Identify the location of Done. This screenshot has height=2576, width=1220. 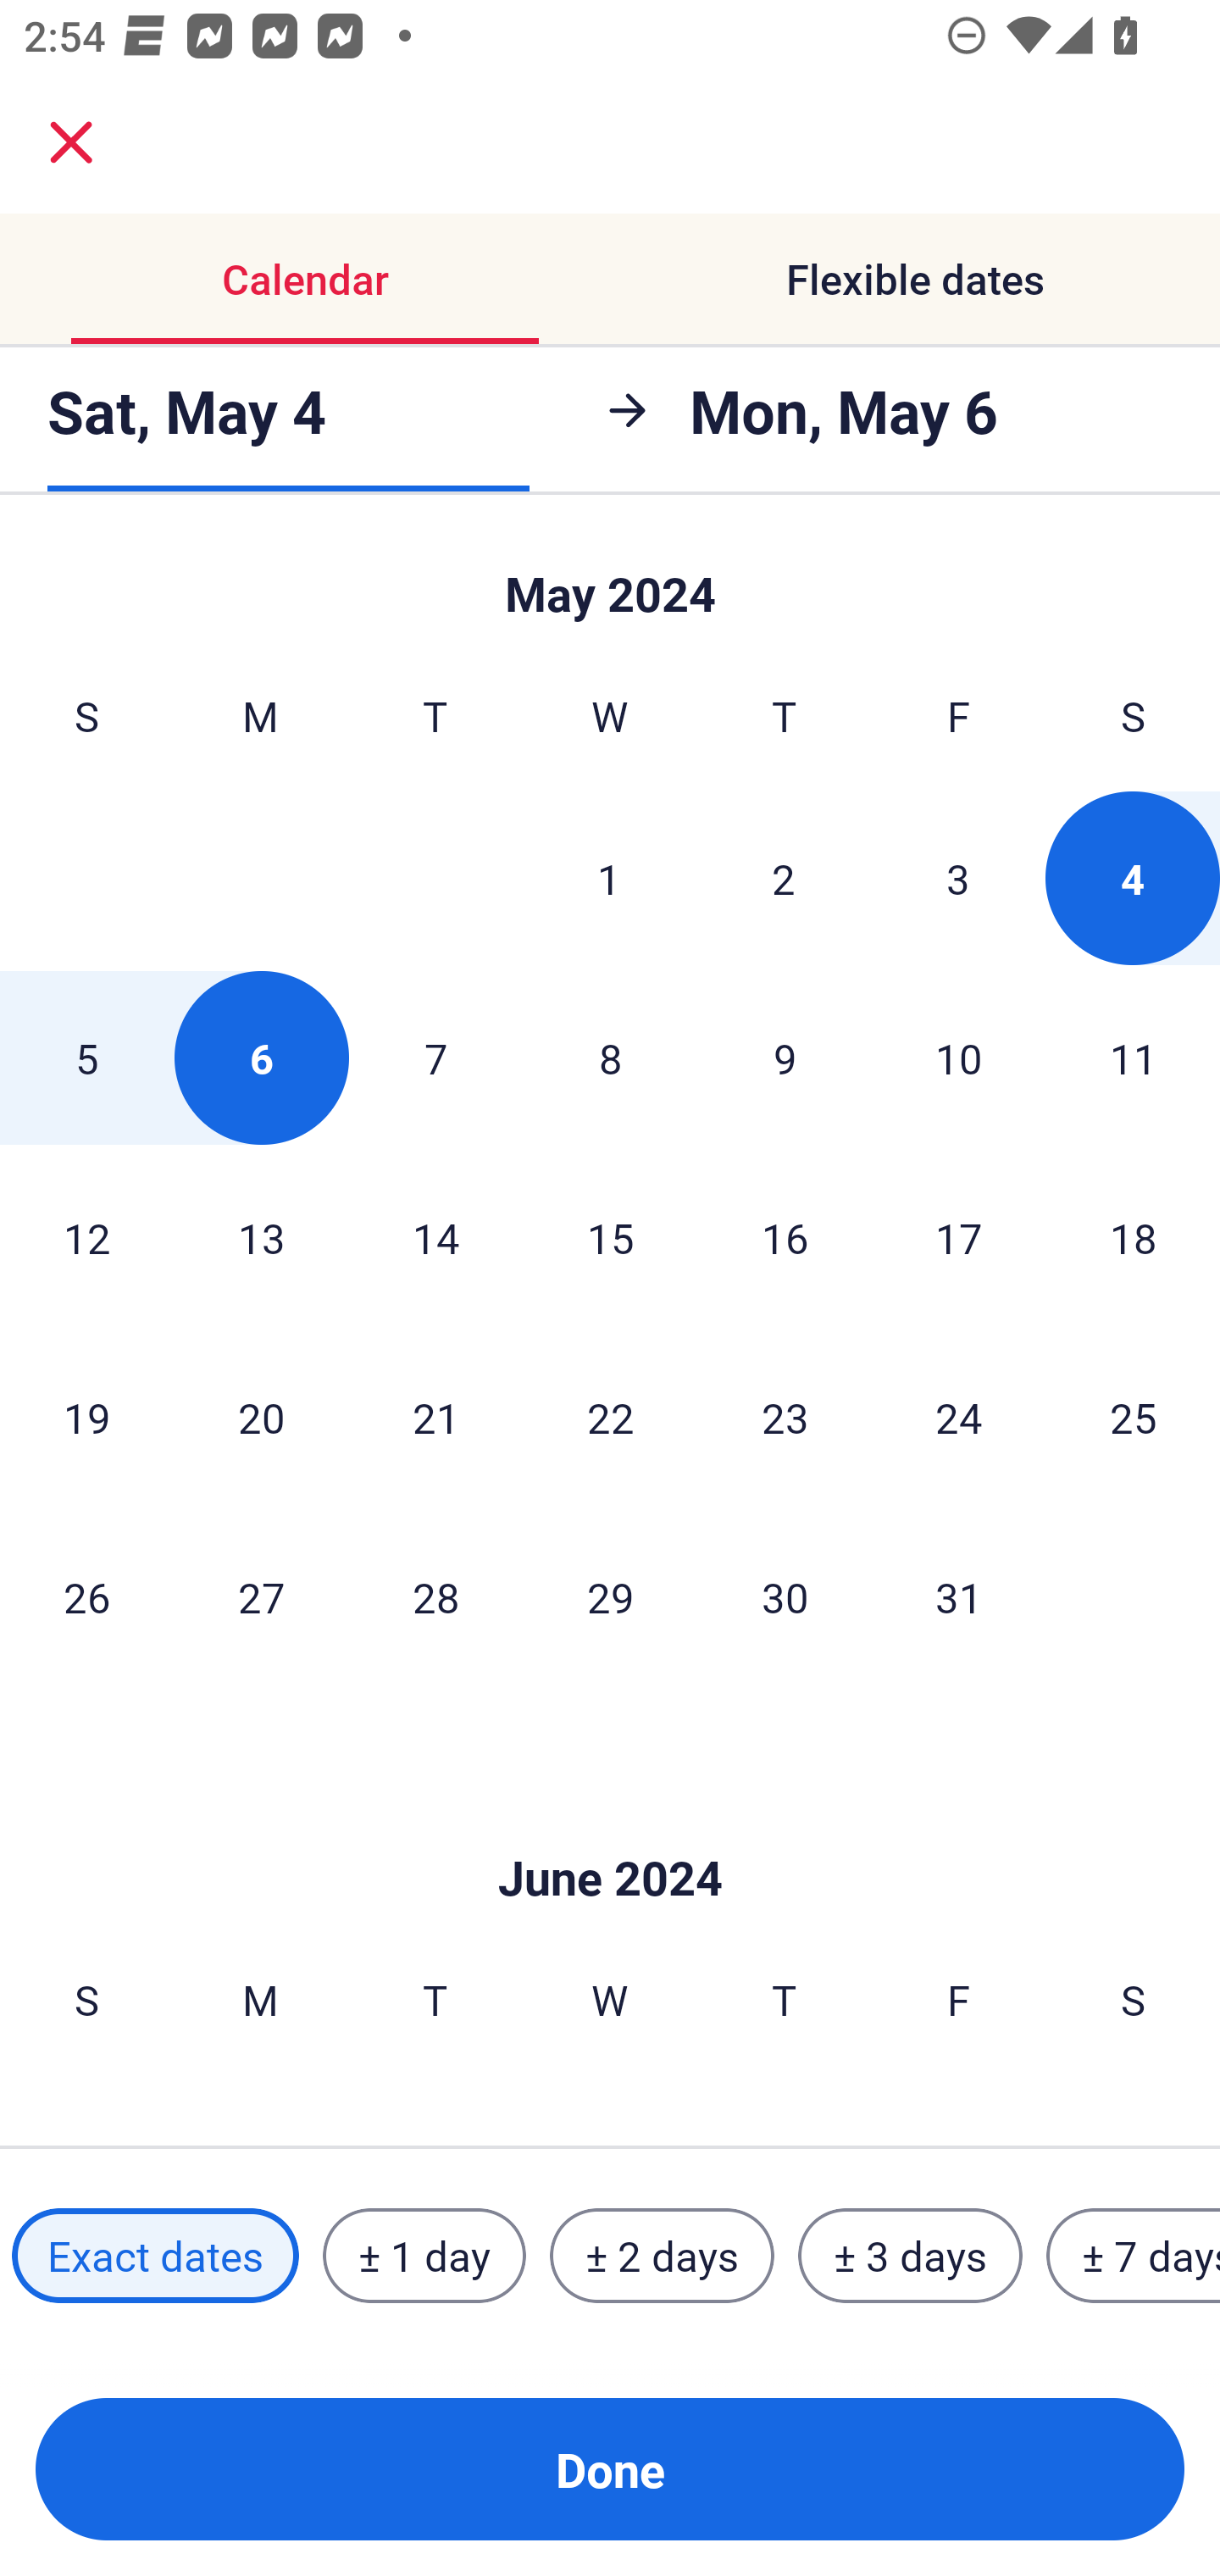
(610, 2469).